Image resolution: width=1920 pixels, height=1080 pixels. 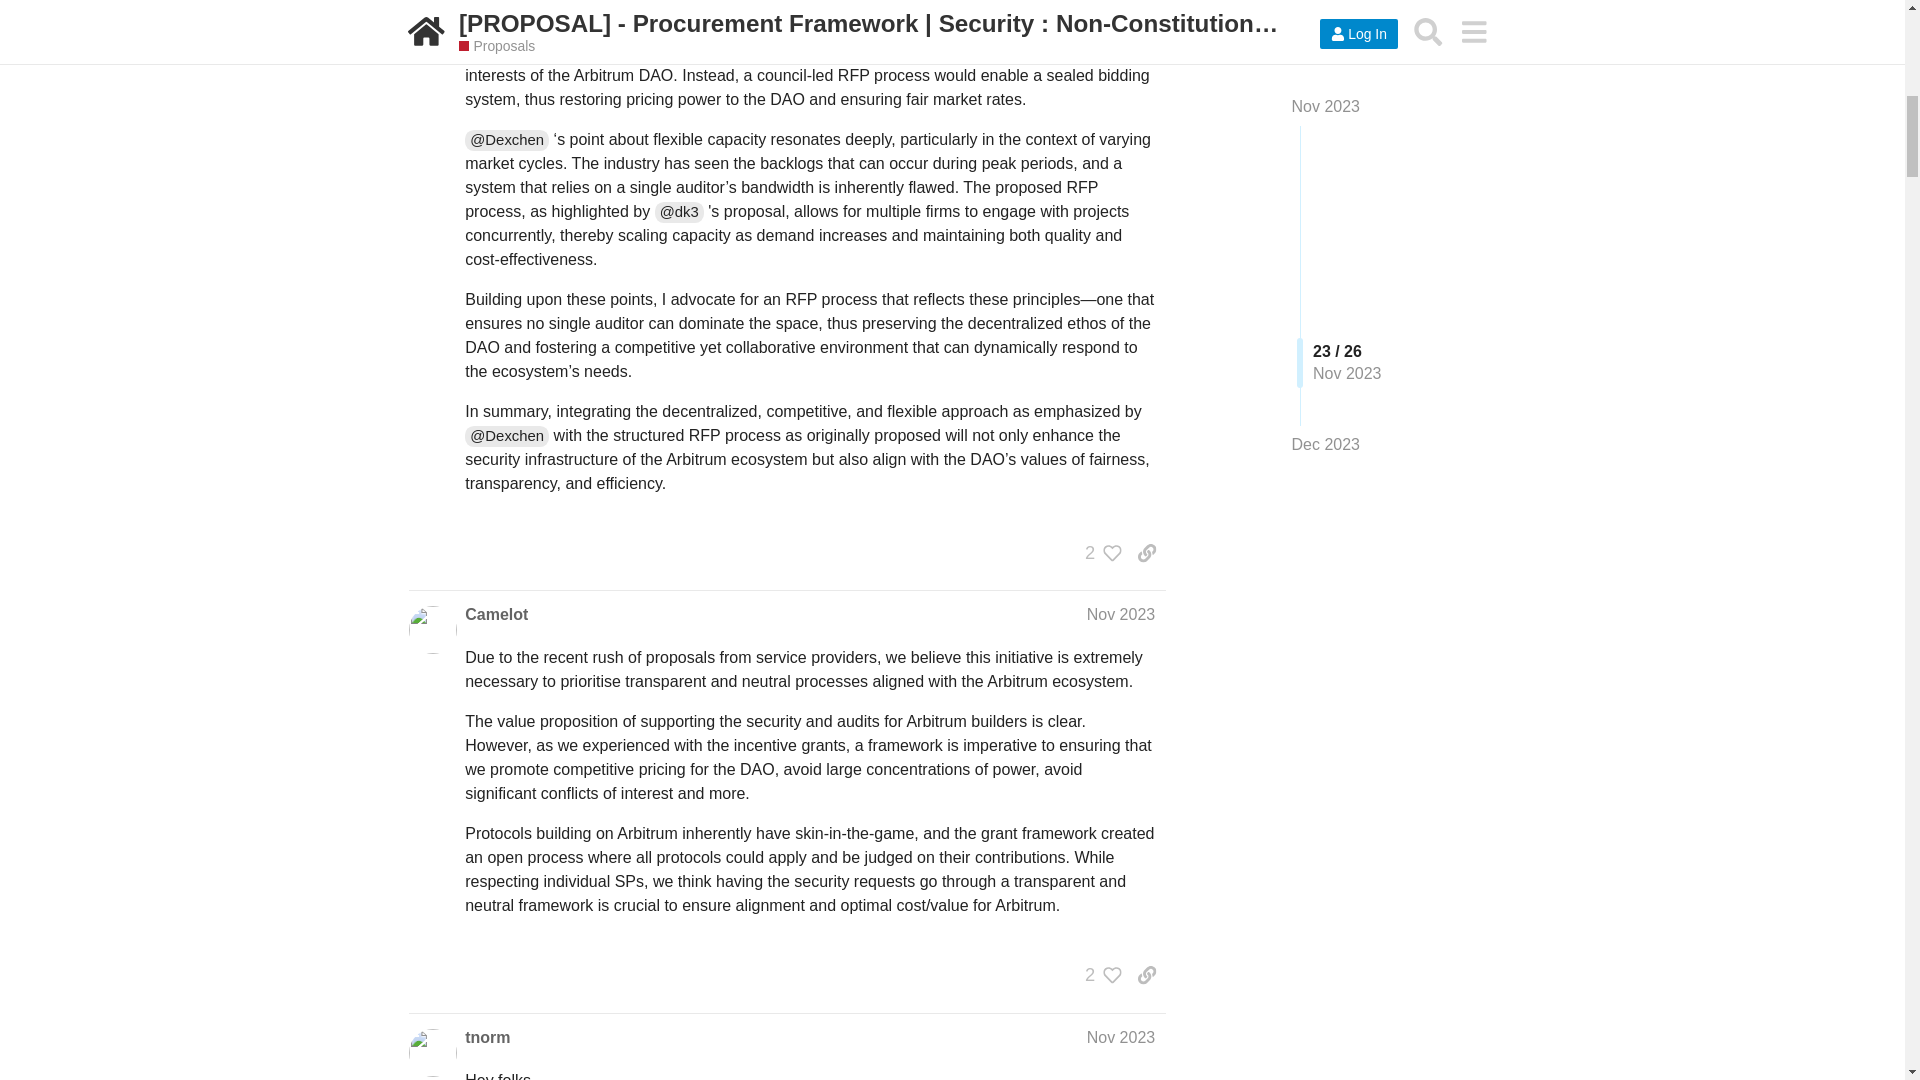 I want to click on 2, so click(x=1098, y=974).